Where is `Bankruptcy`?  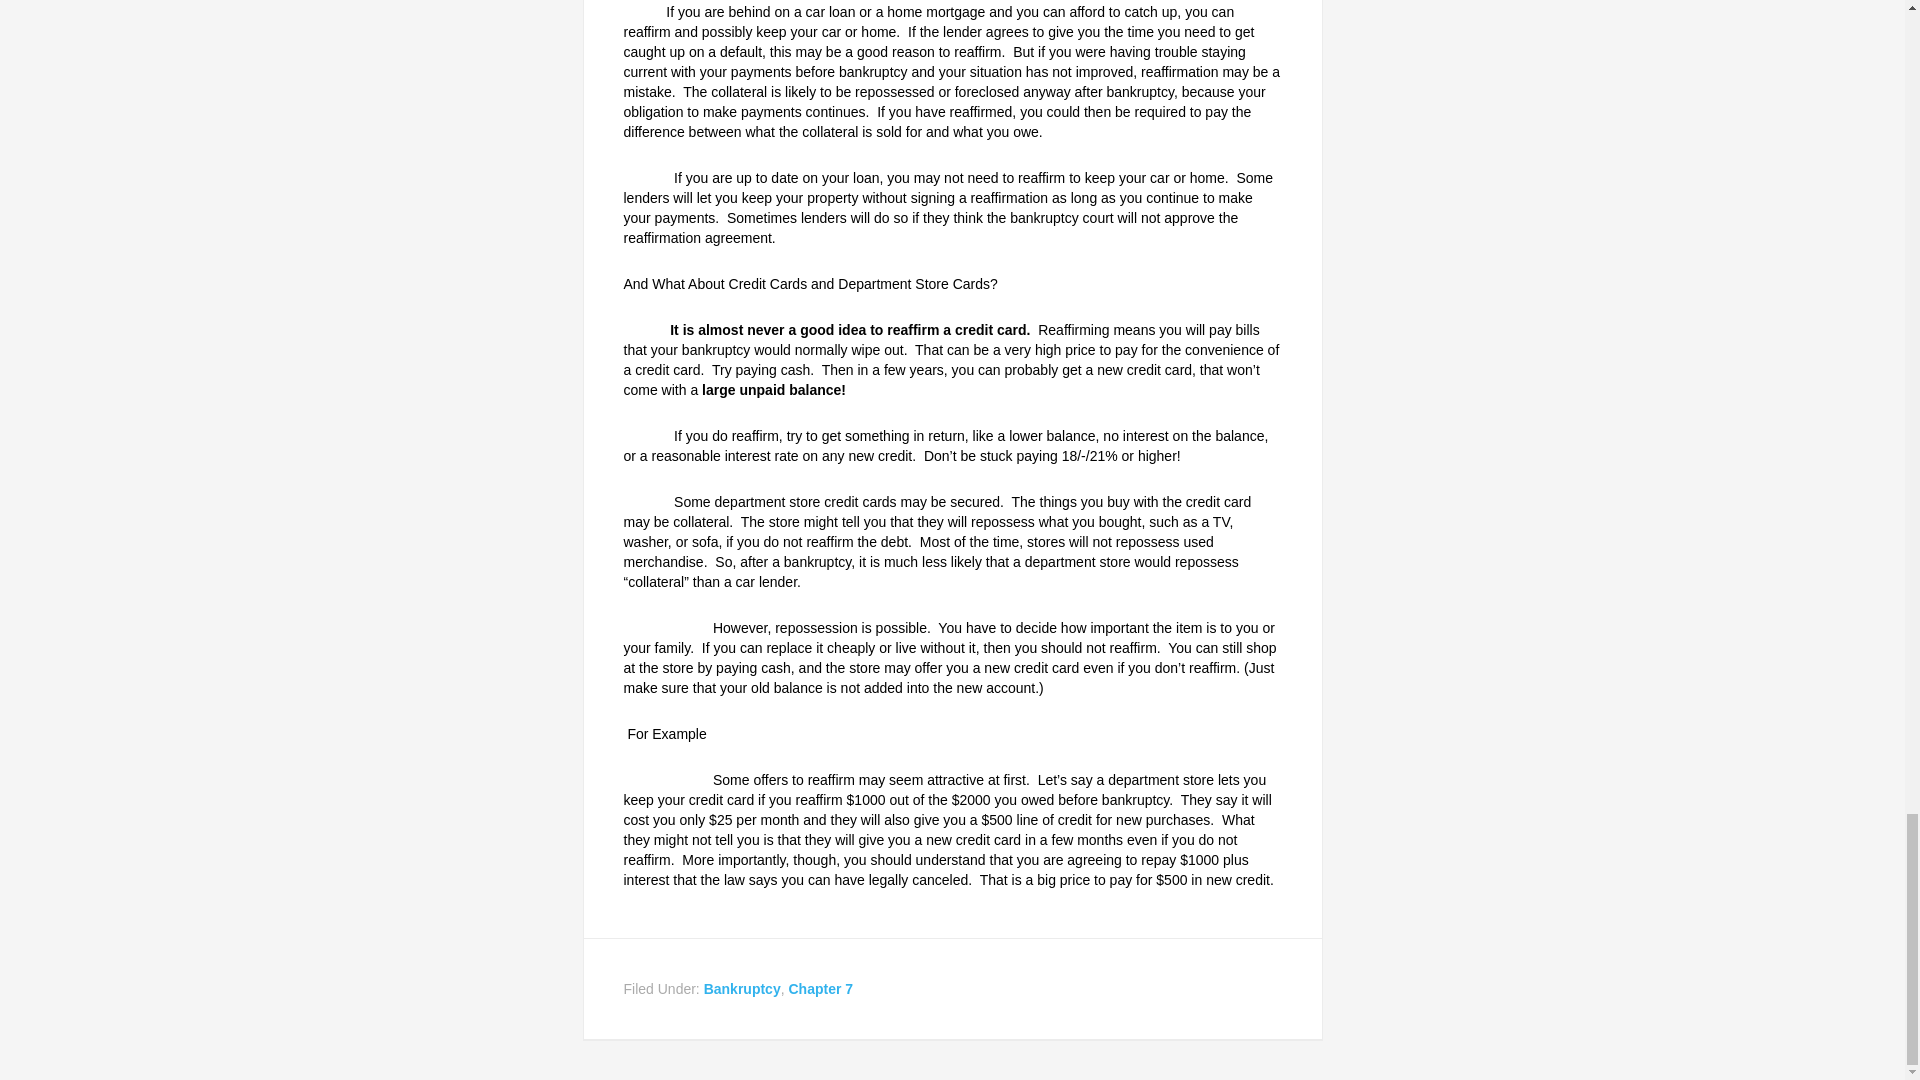 Bankruptcy is located at coordinates (742, 988).